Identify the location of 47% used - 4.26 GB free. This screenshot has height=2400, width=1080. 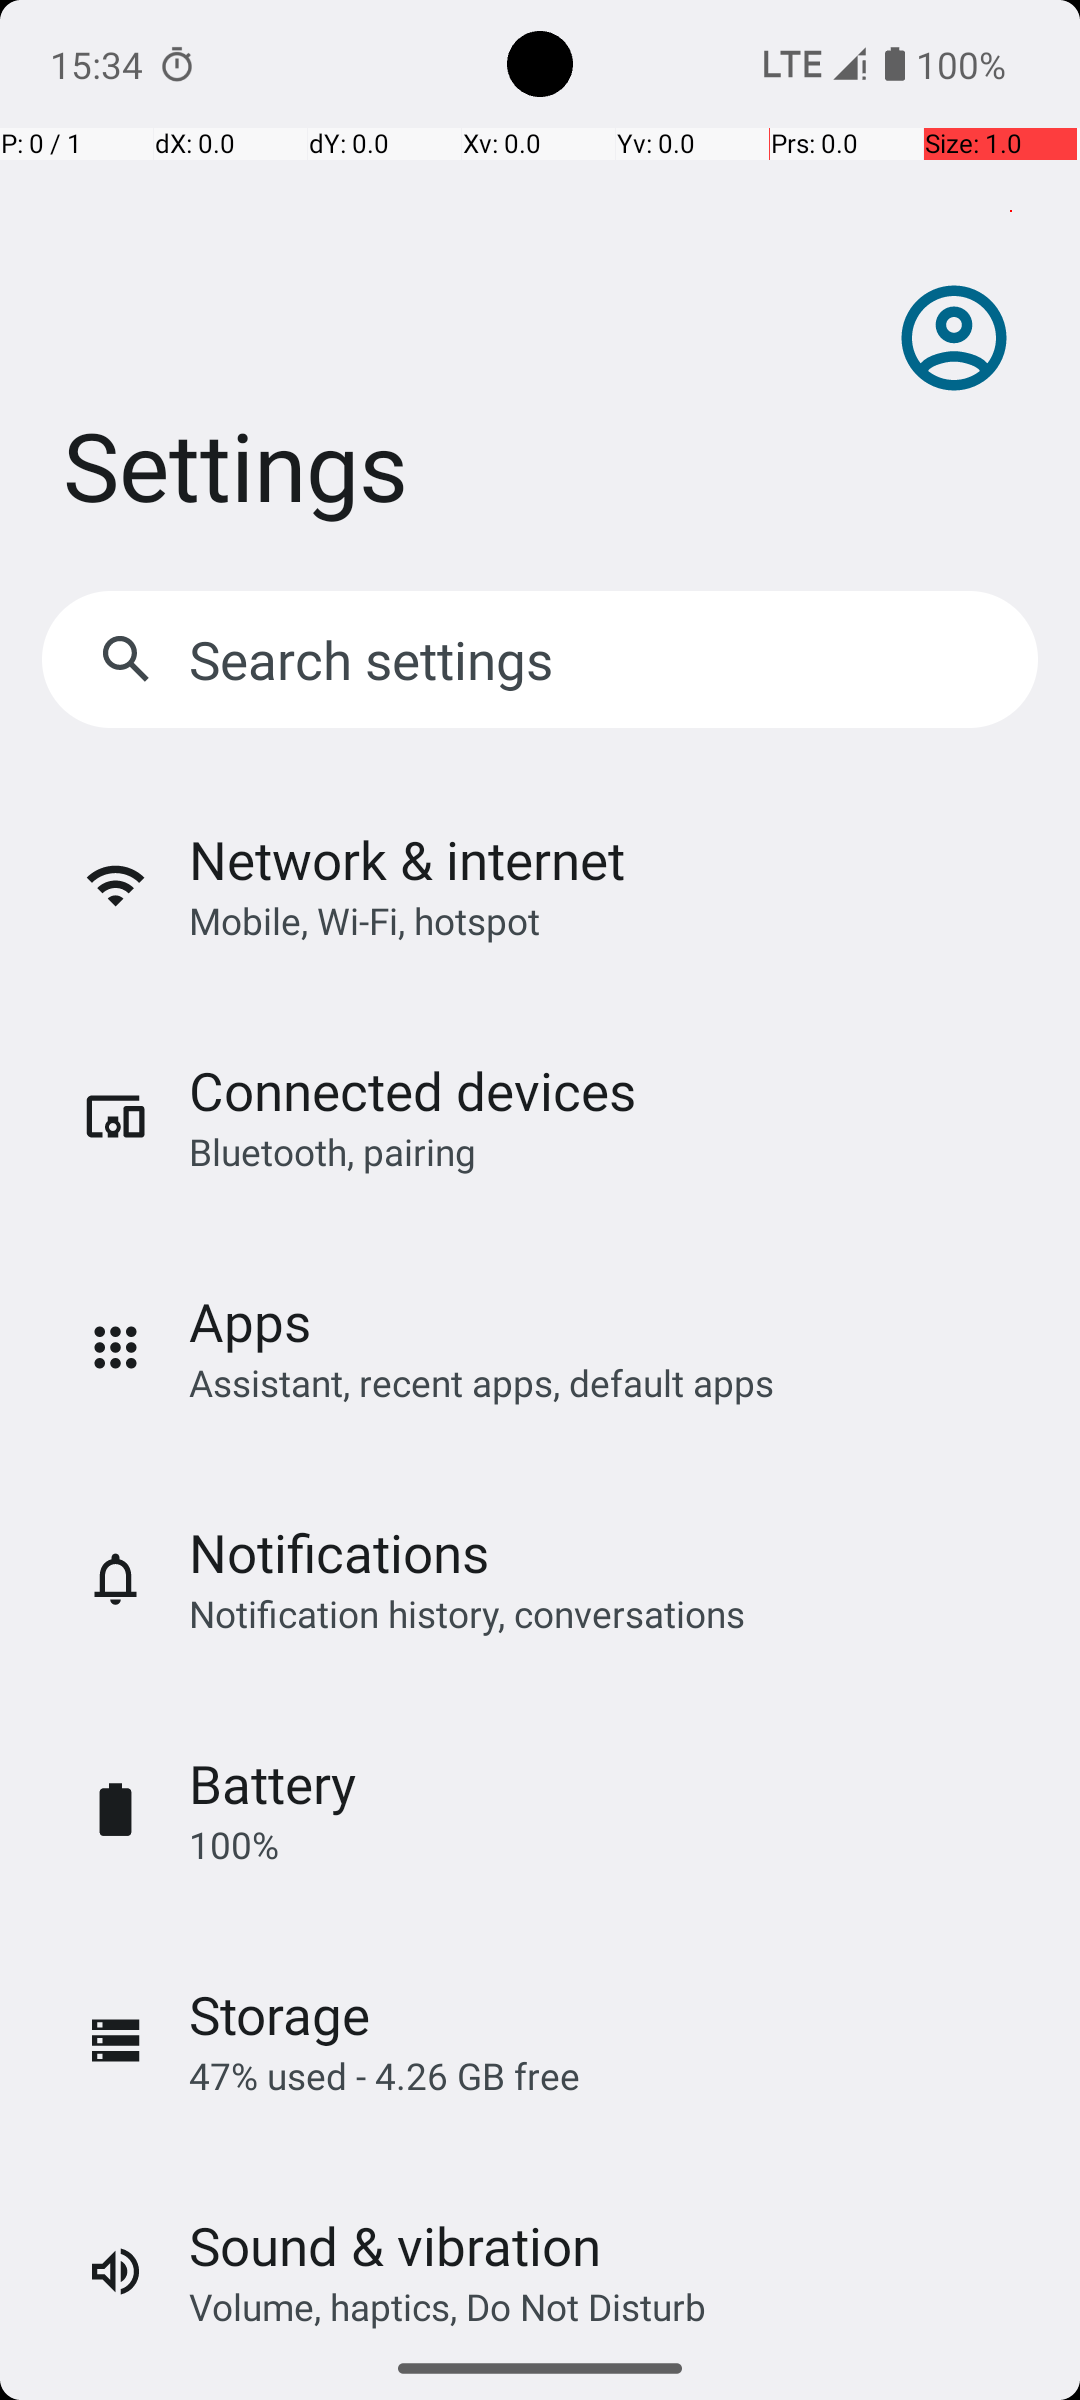
(384, 2076).